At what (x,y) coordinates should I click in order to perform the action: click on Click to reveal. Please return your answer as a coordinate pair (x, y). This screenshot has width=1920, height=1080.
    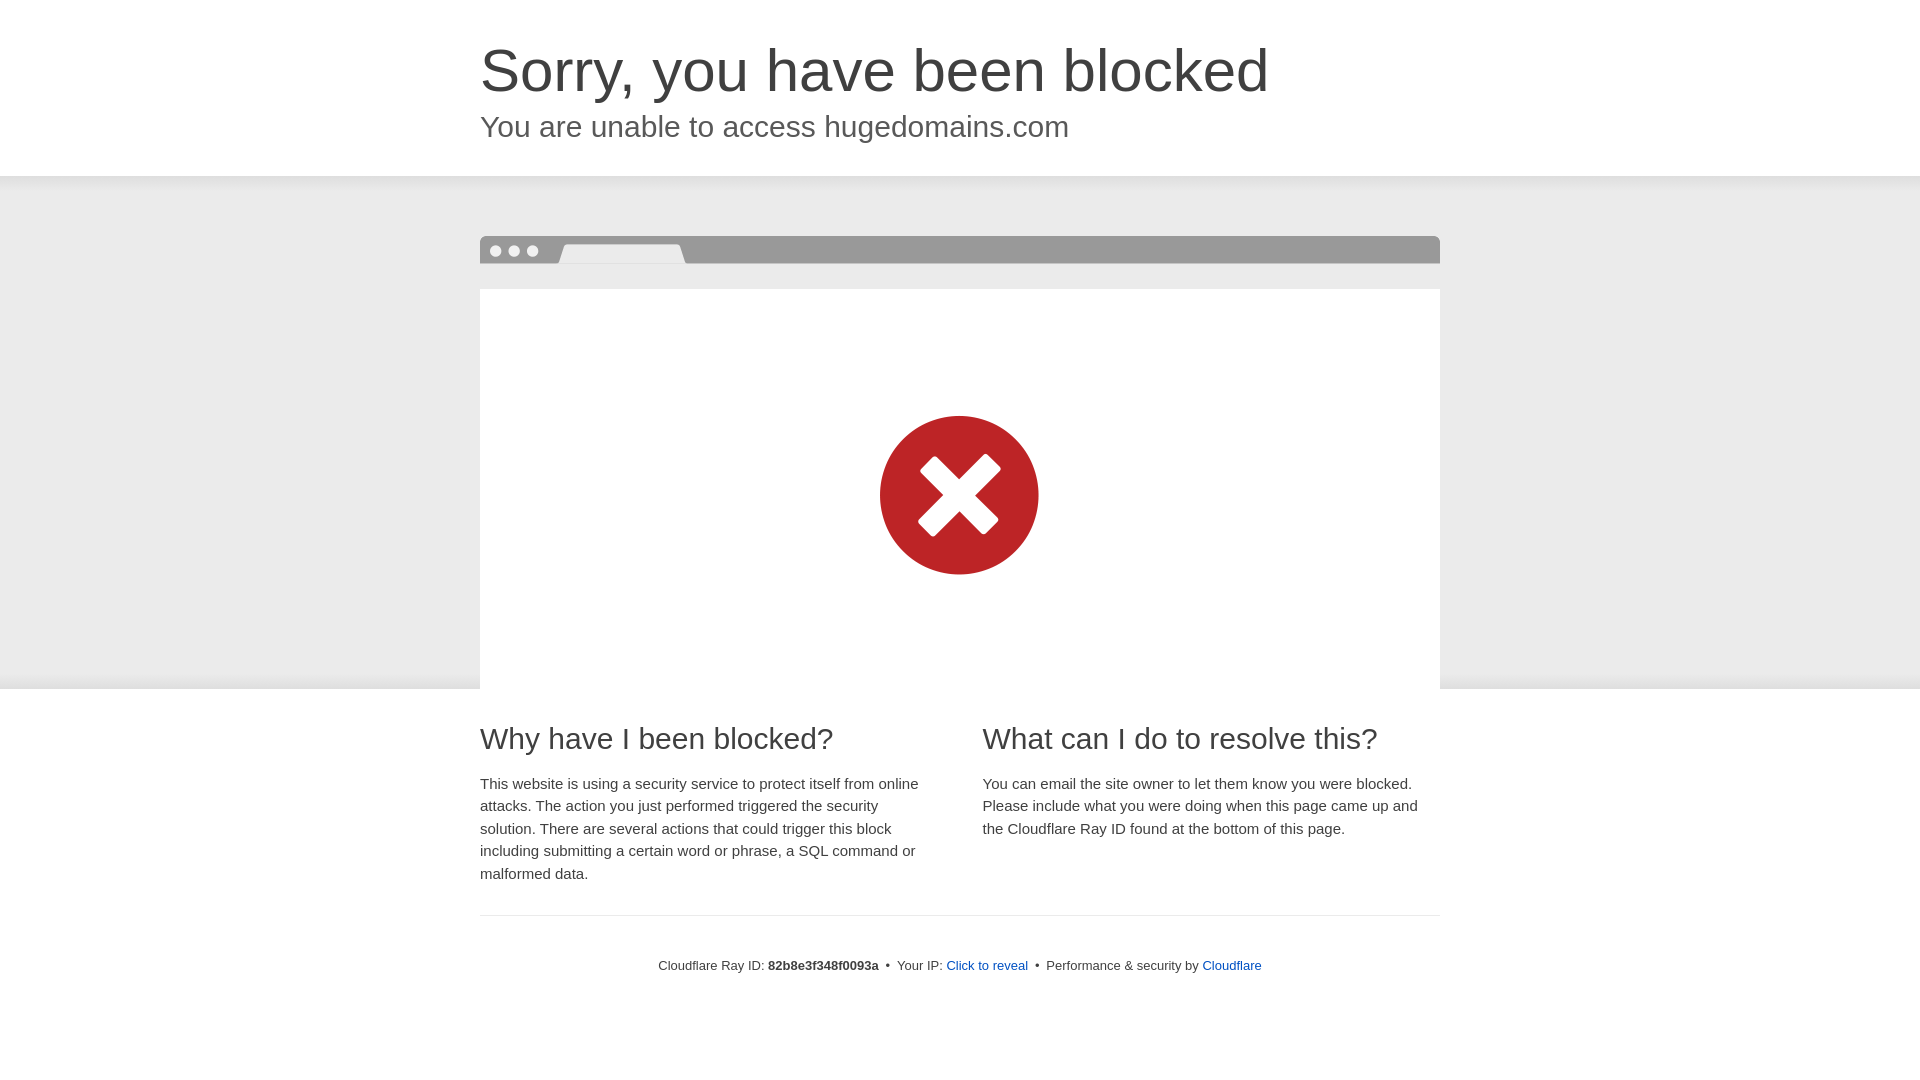
    Looking at the image, I should click on (987, 966).